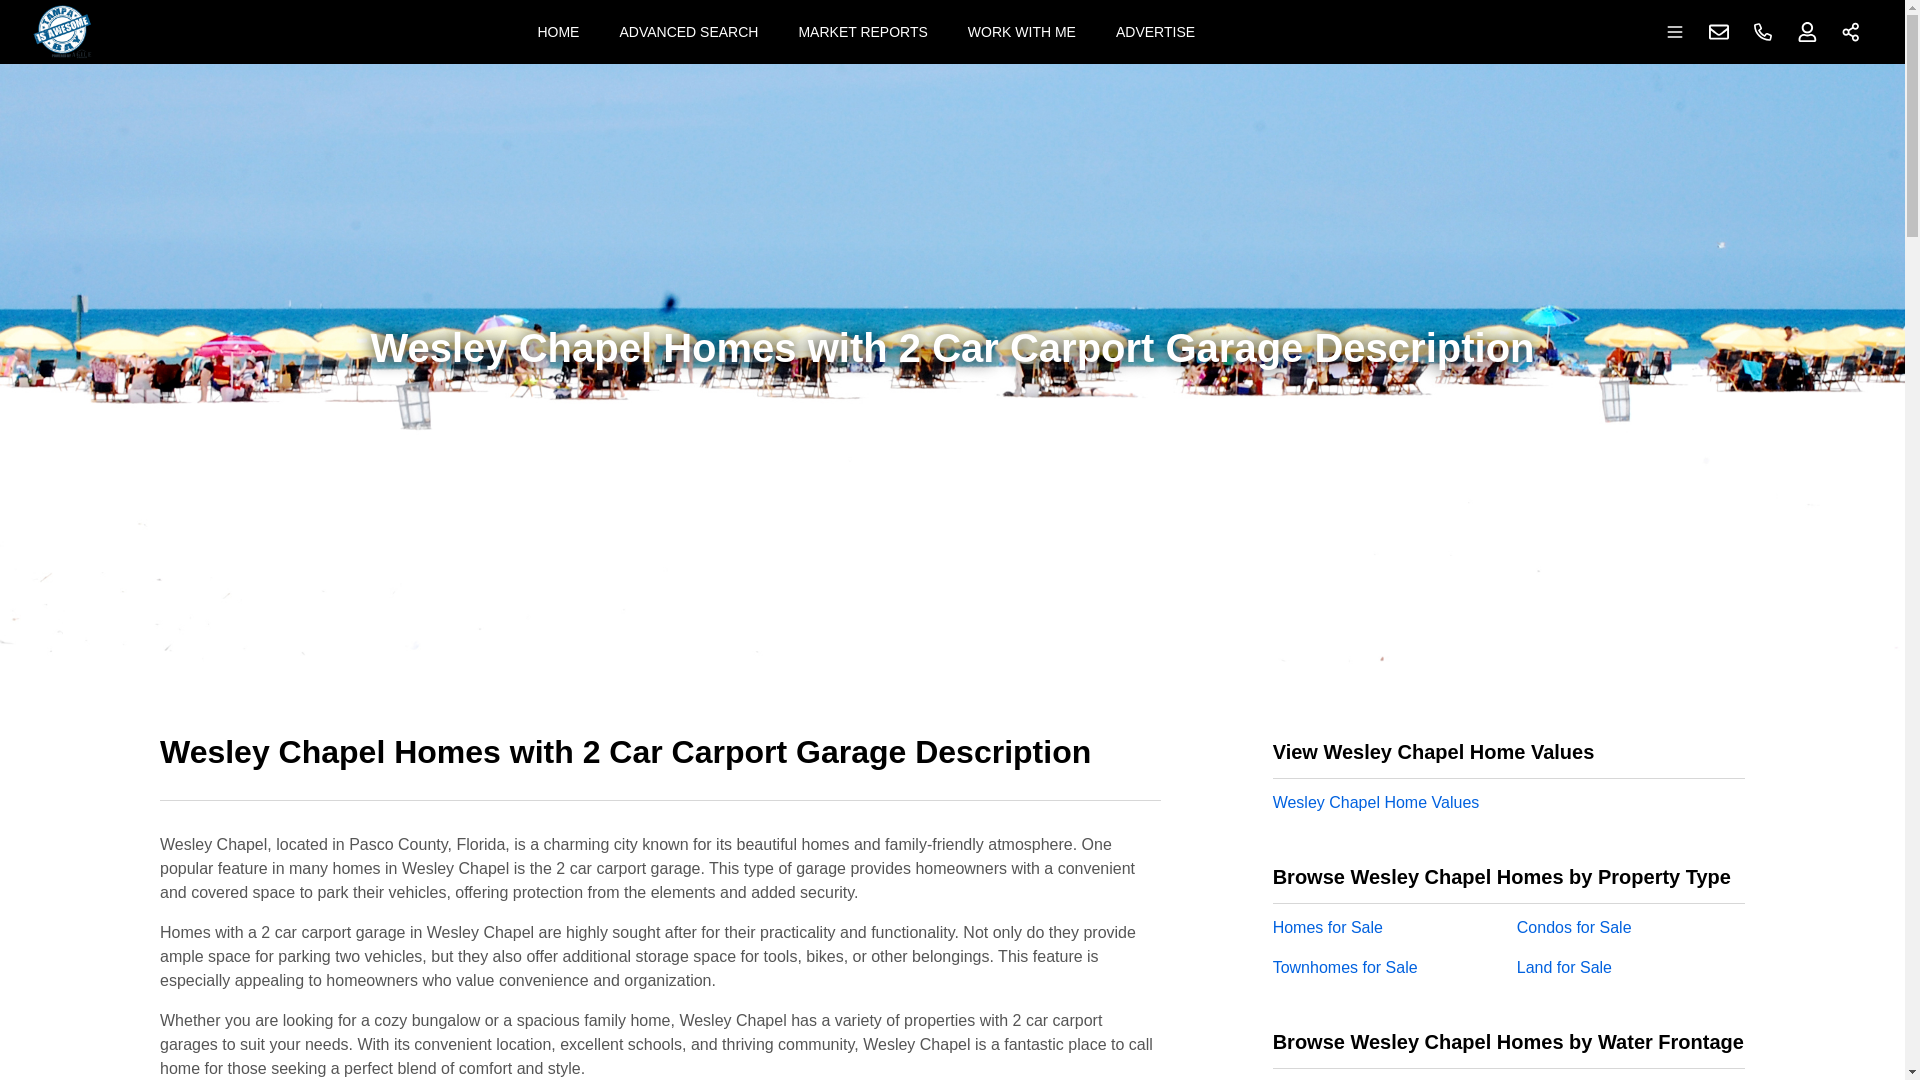 The height and width of the screenshot is (1080, 1920). What do you see at coordinates (1763, 32) in the screenshot?
I see `Phone number` at bounding box center [1763, 32].